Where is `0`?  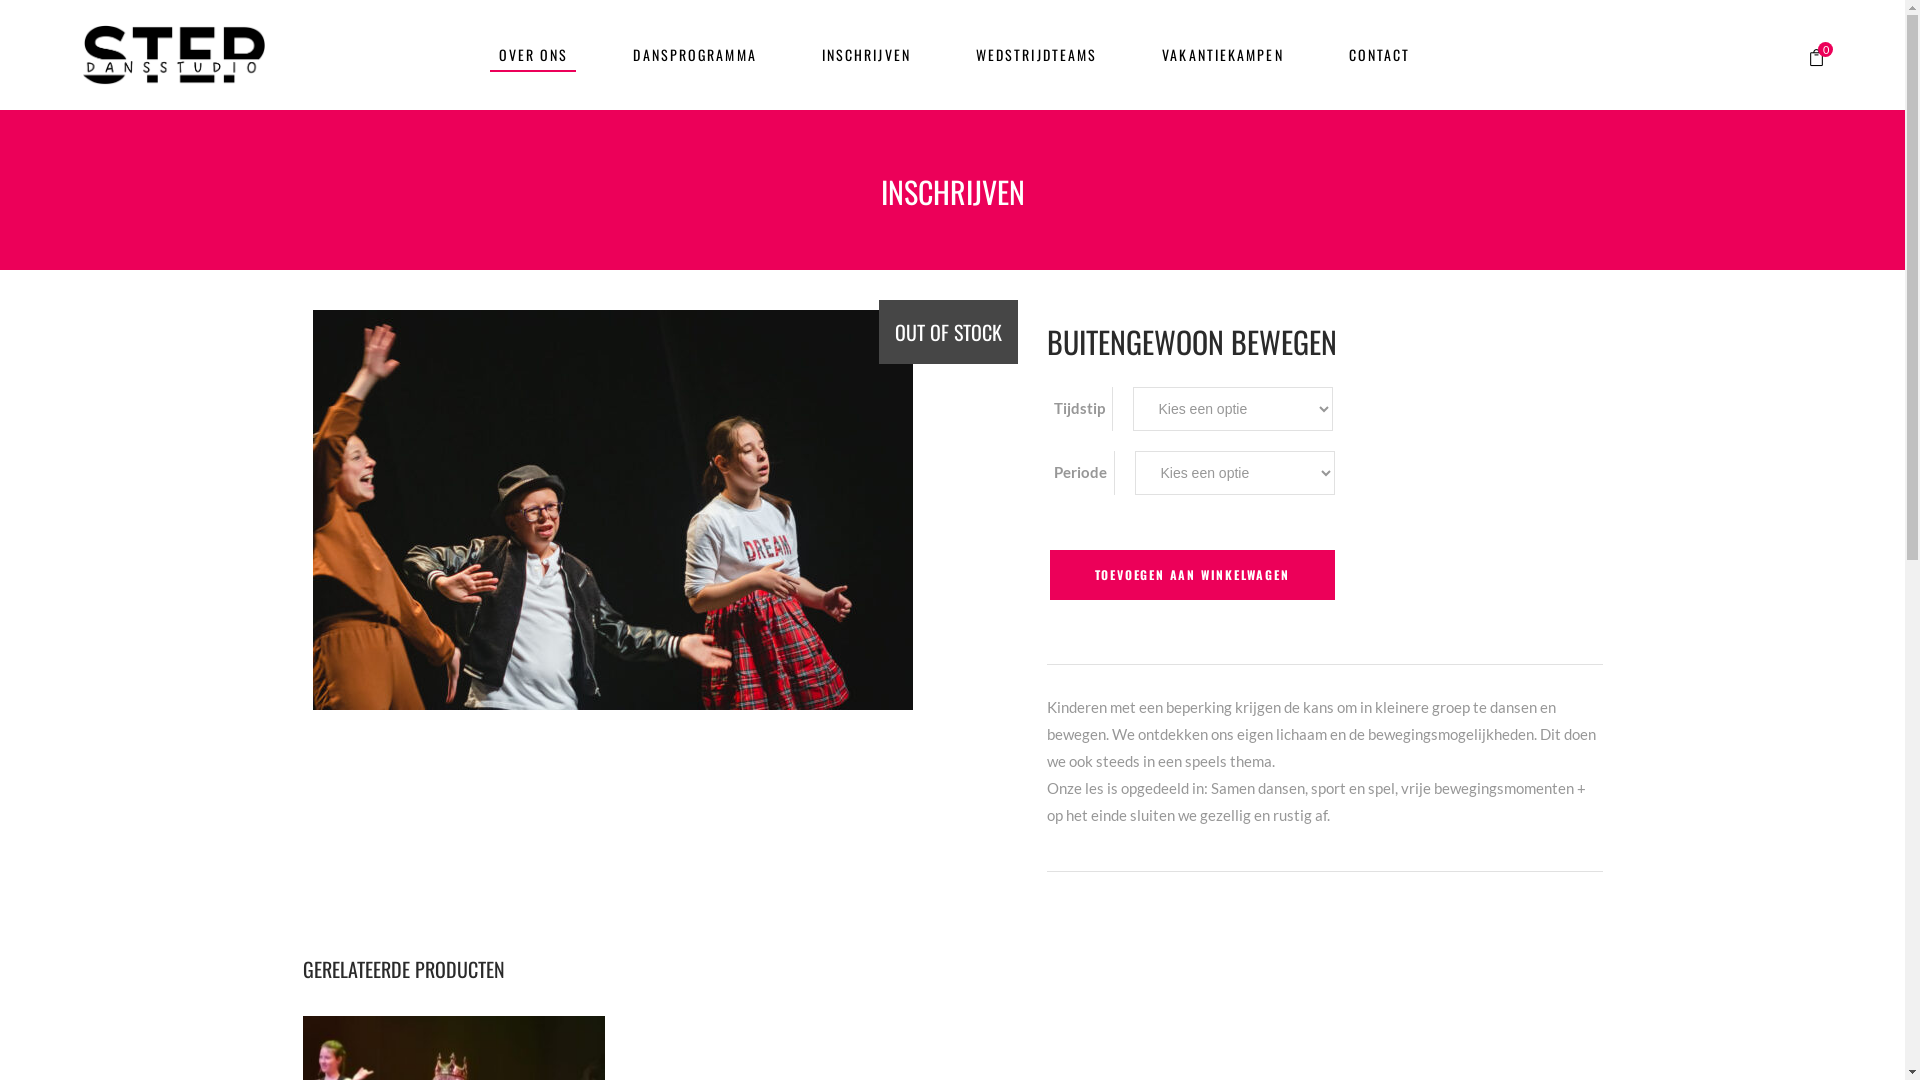 0 is located at coordinates (1816, 55).